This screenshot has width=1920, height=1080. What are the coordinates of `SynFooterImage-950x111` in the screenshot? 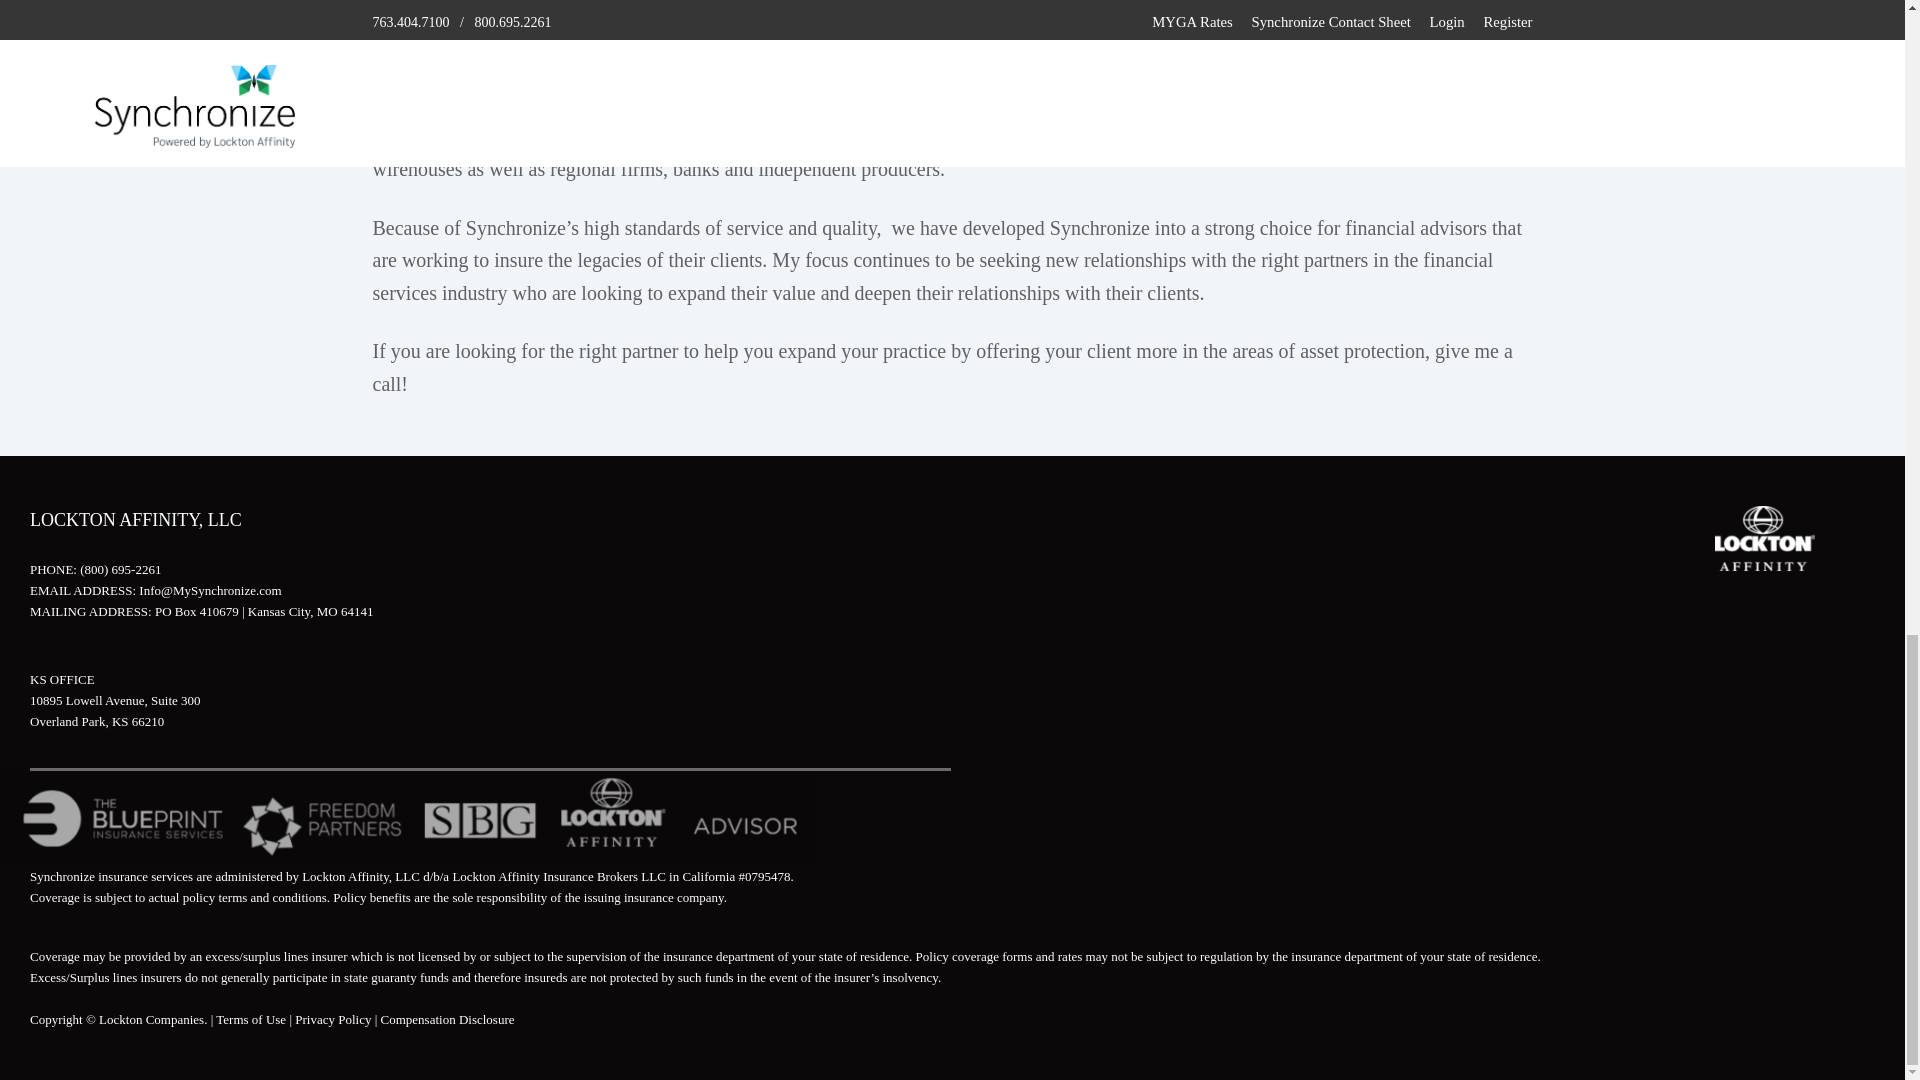 It's located at (407, 818).